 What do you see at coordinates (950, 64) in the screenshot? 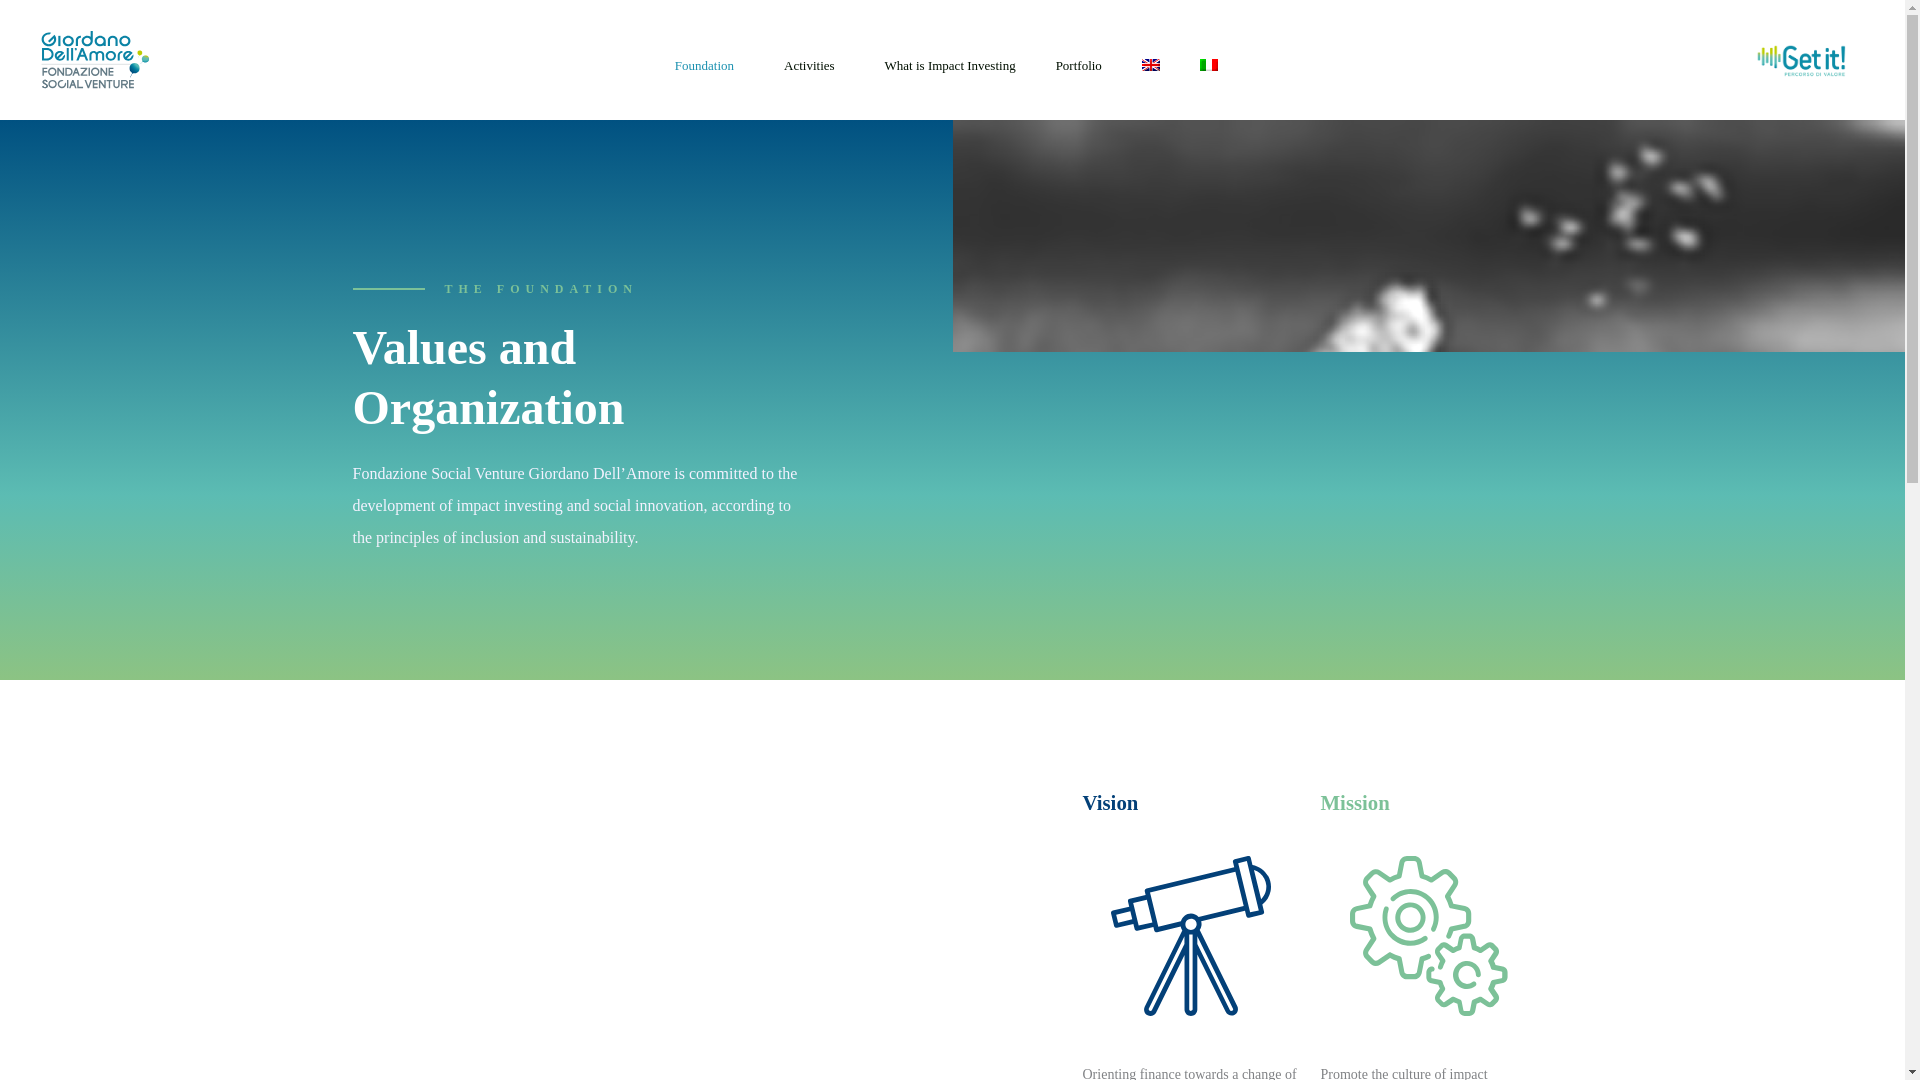
I see `What is Impact Investing` at bounding box center [950, 64].